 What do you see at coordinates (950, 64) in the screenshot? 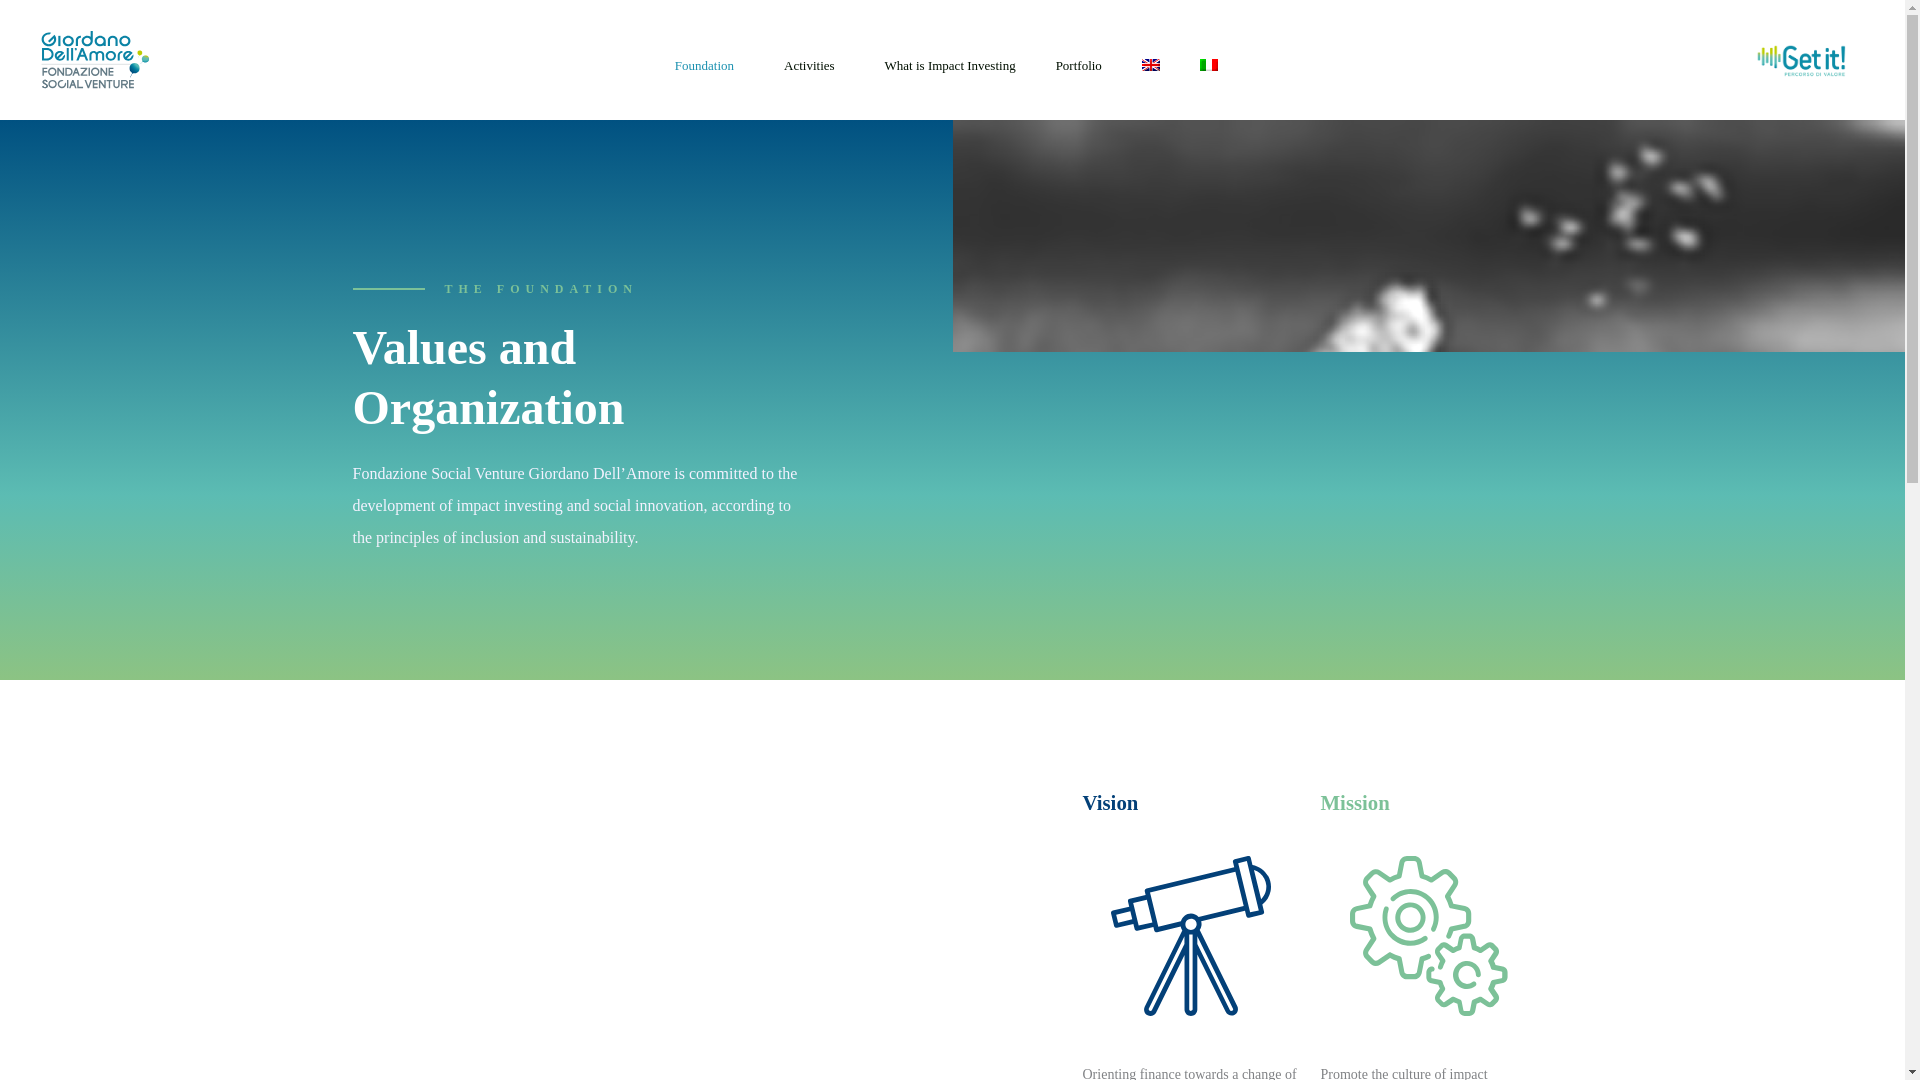
I see `What is Impact Investing` at bounding box center [950, 64].